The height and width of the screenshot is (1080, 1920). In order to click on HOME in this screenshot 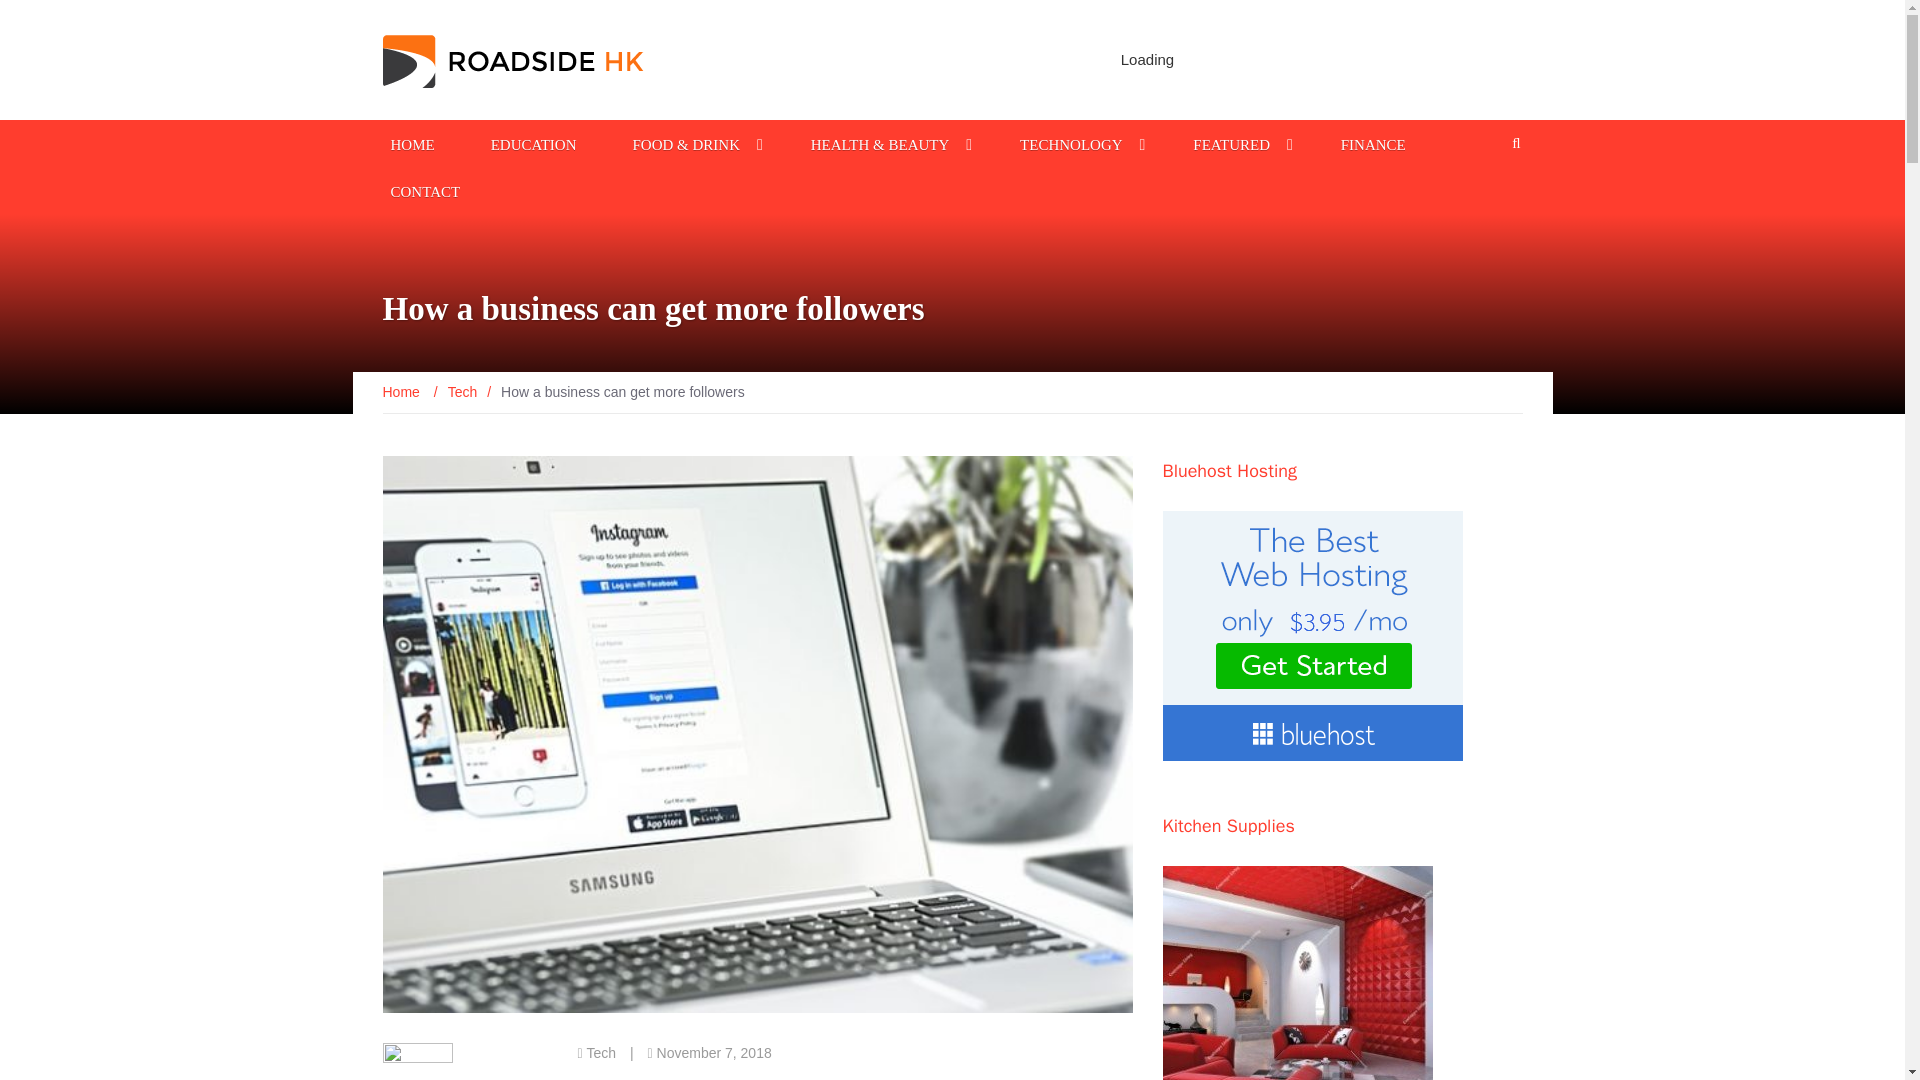, I will do `click(412, 143)`.